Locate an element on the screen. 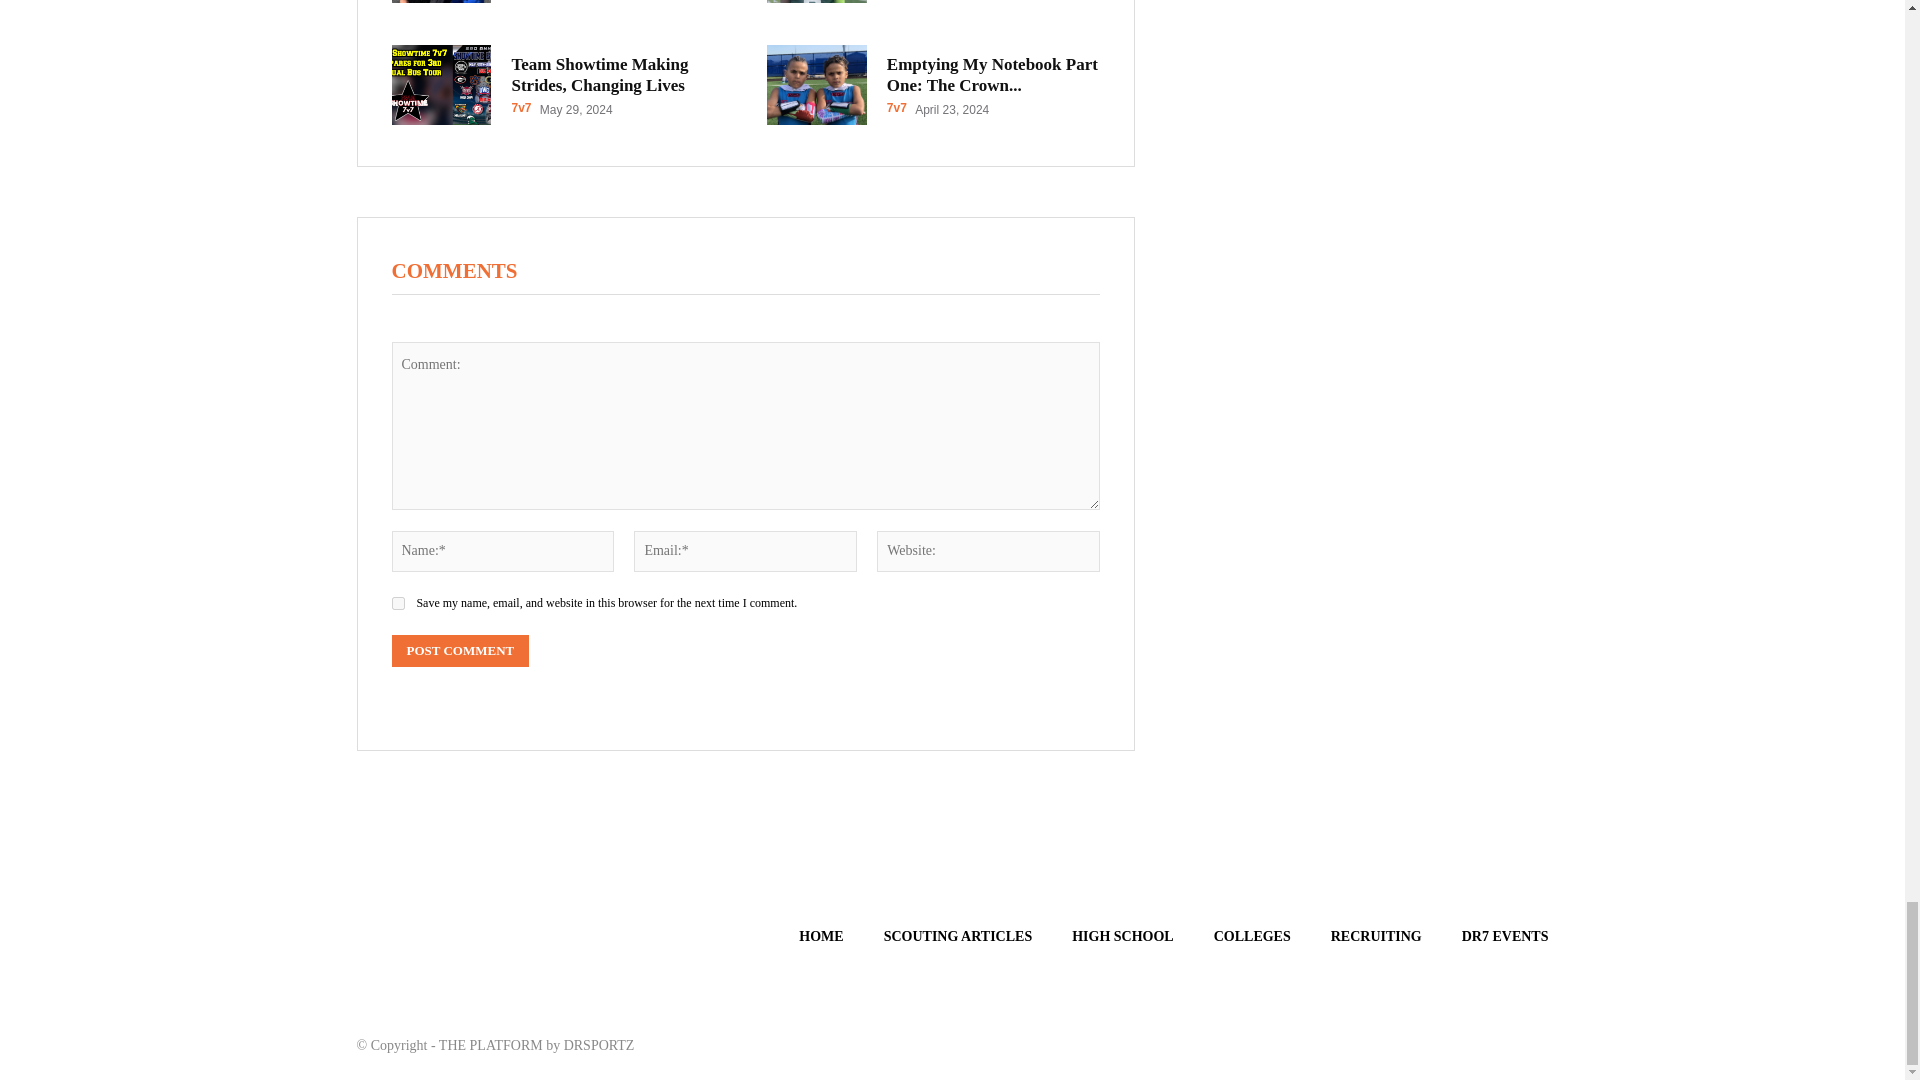  Post Comment is located at coordinates (460, 651).